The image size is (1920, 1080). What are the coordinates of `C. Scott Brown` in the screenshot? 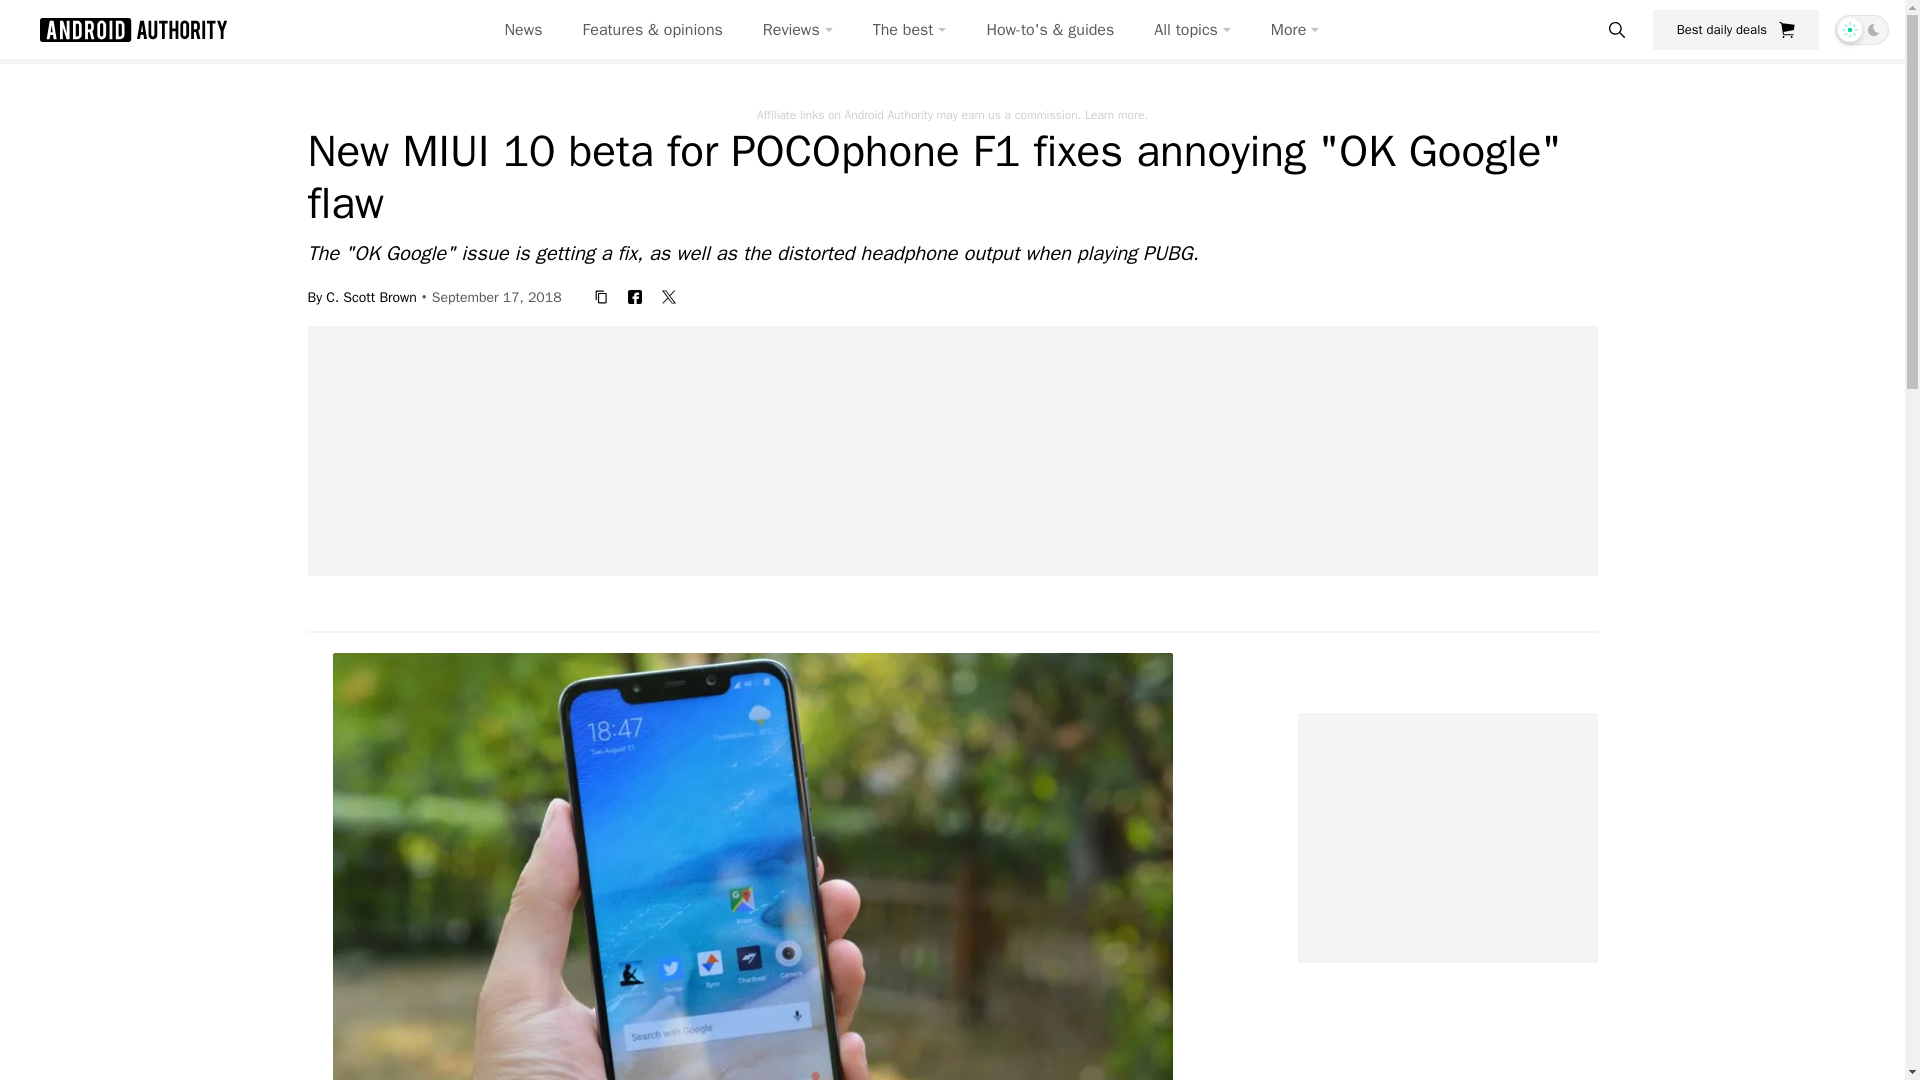 It's located at (371, 296).